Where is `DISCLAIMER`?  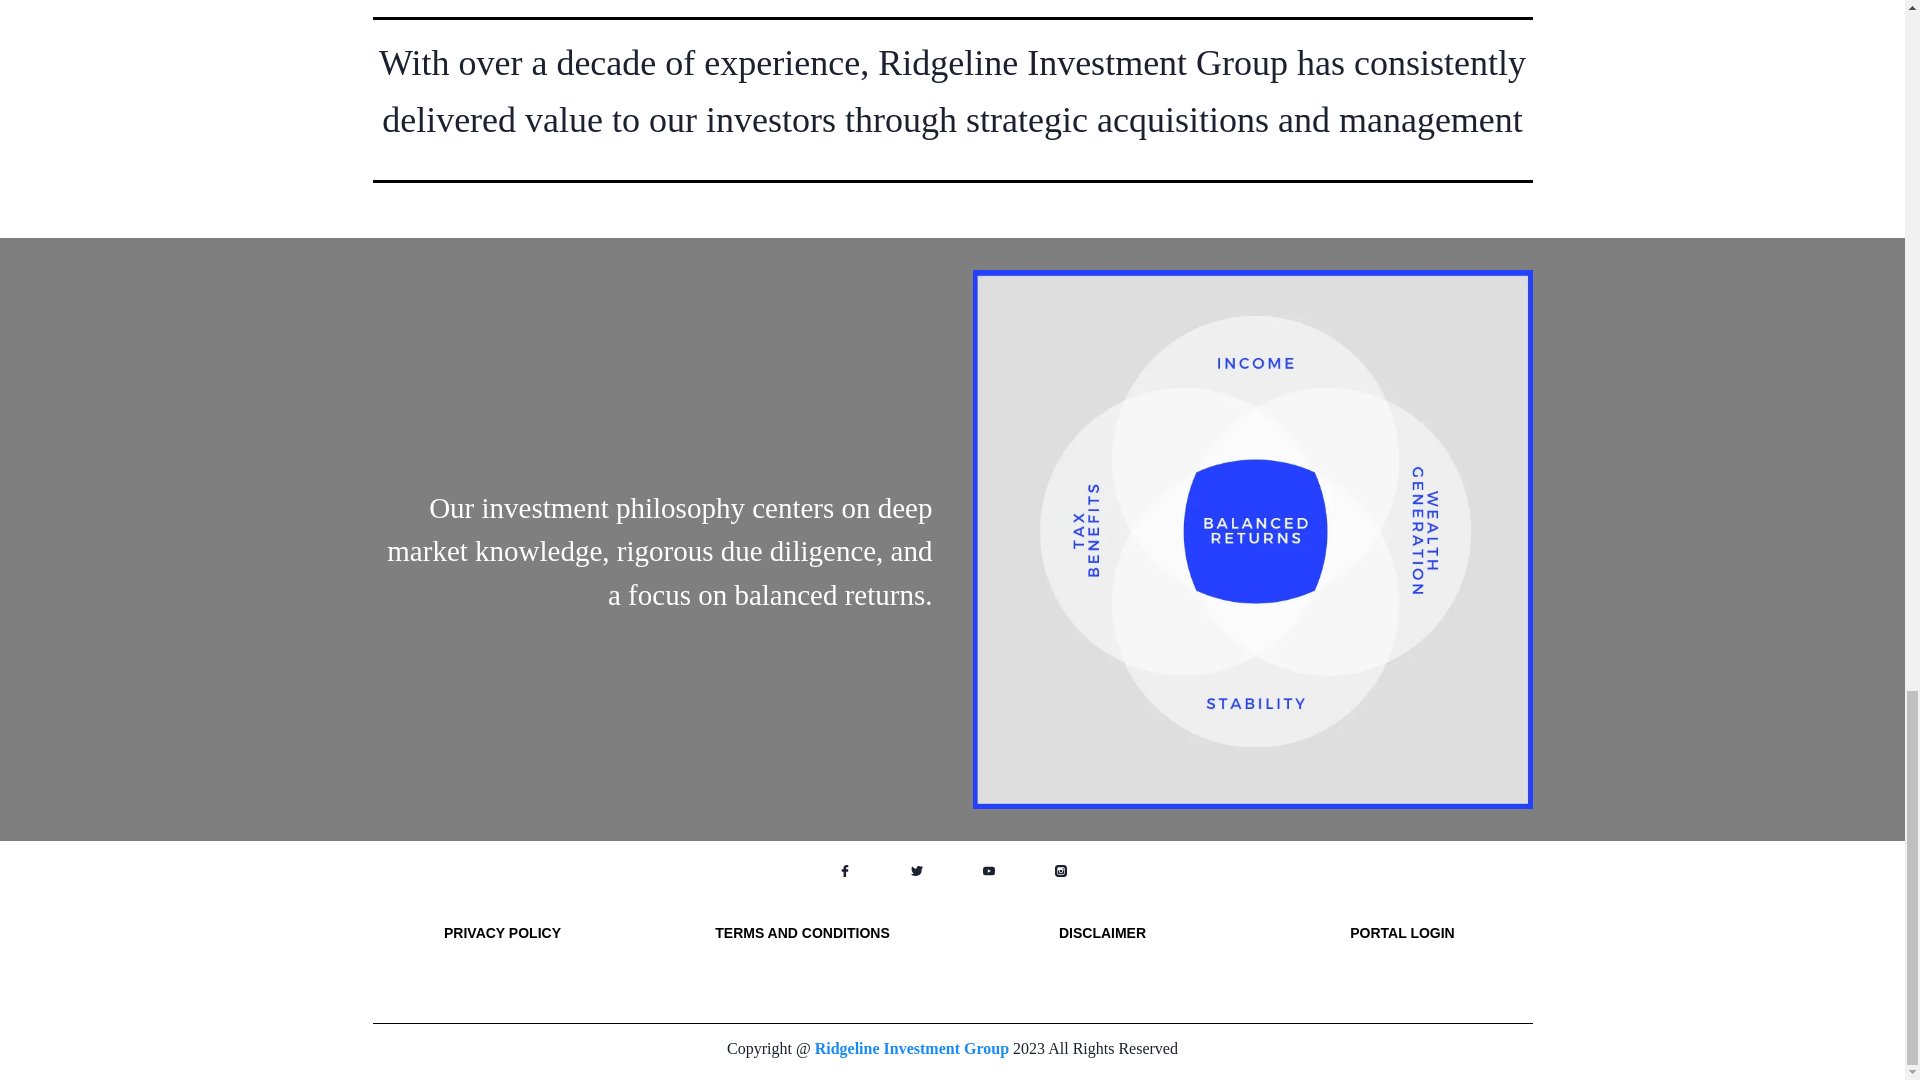 DISCLAIMER is located at coordinates (1102, 932).